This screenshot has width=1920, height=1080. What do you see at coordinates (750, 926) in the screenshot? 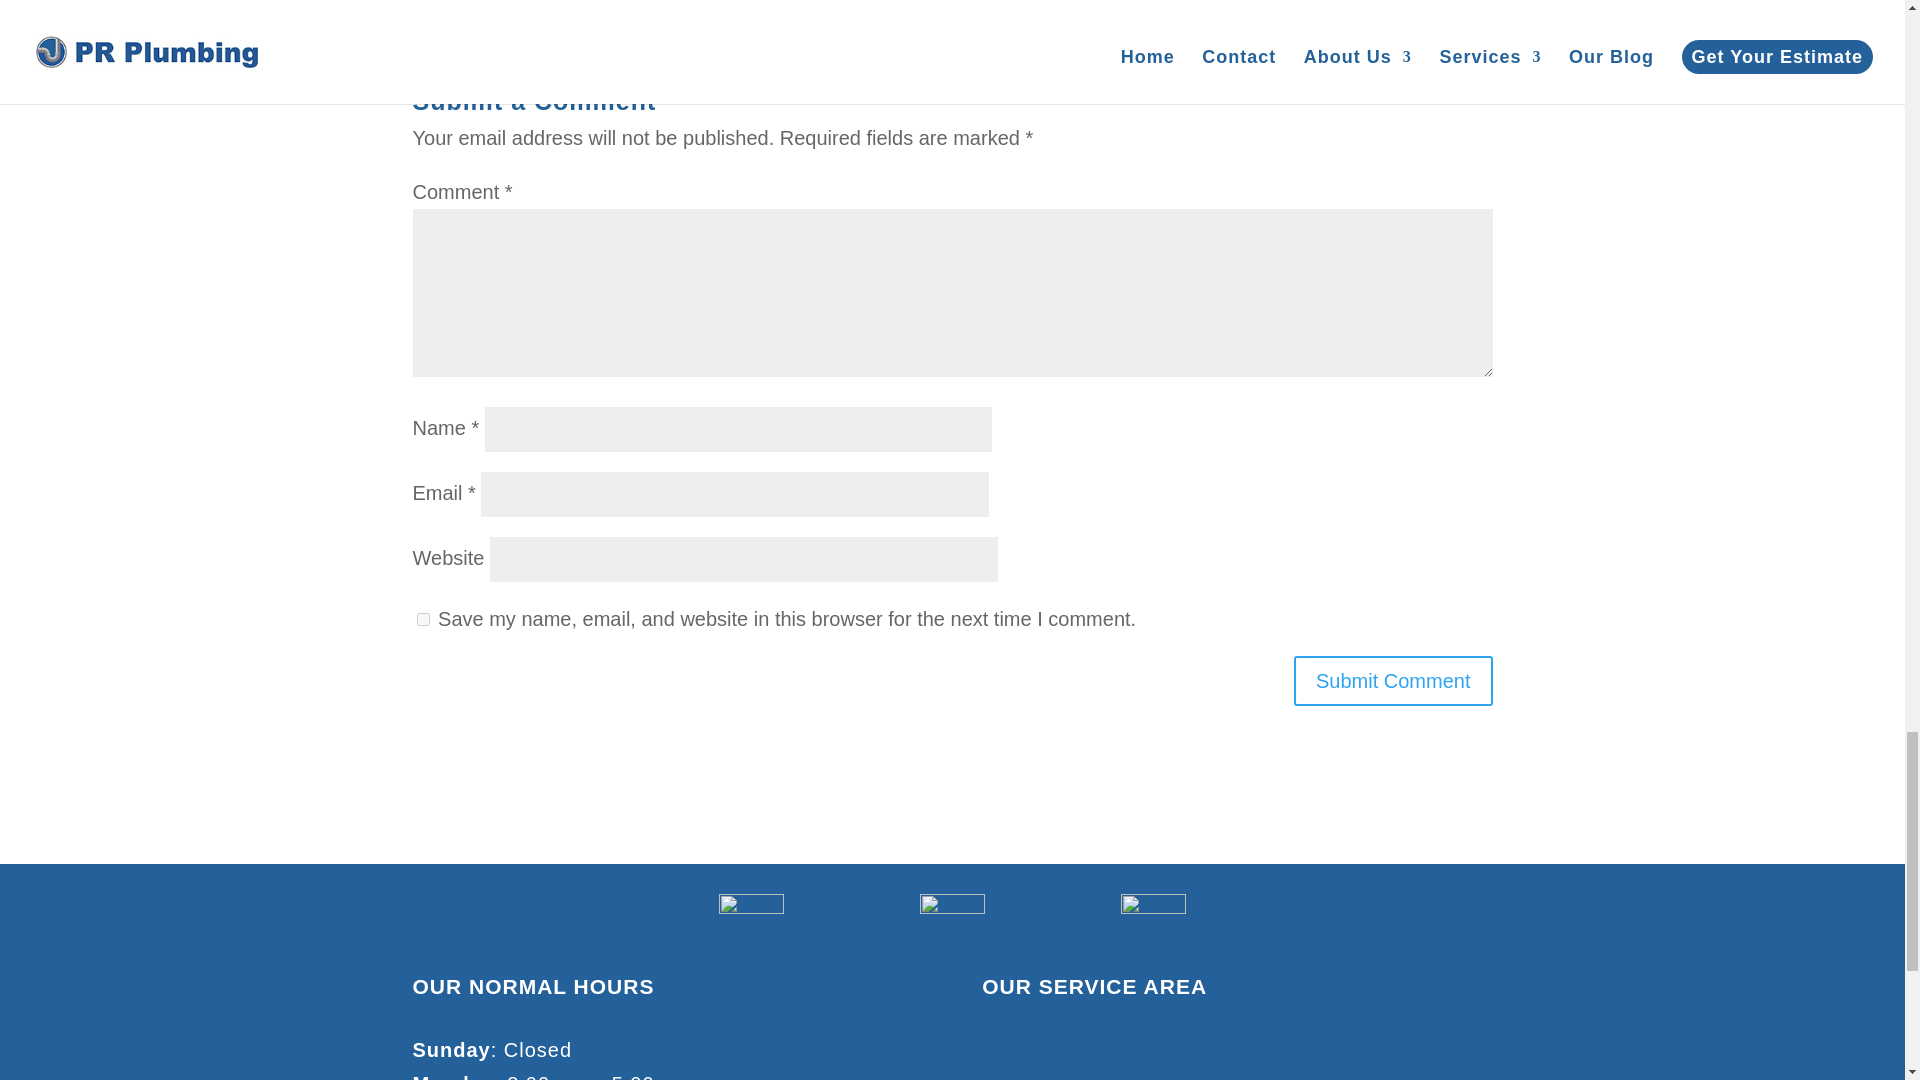
I see `PR Plumbing Google.jpg` at bounding box center [750, 926].